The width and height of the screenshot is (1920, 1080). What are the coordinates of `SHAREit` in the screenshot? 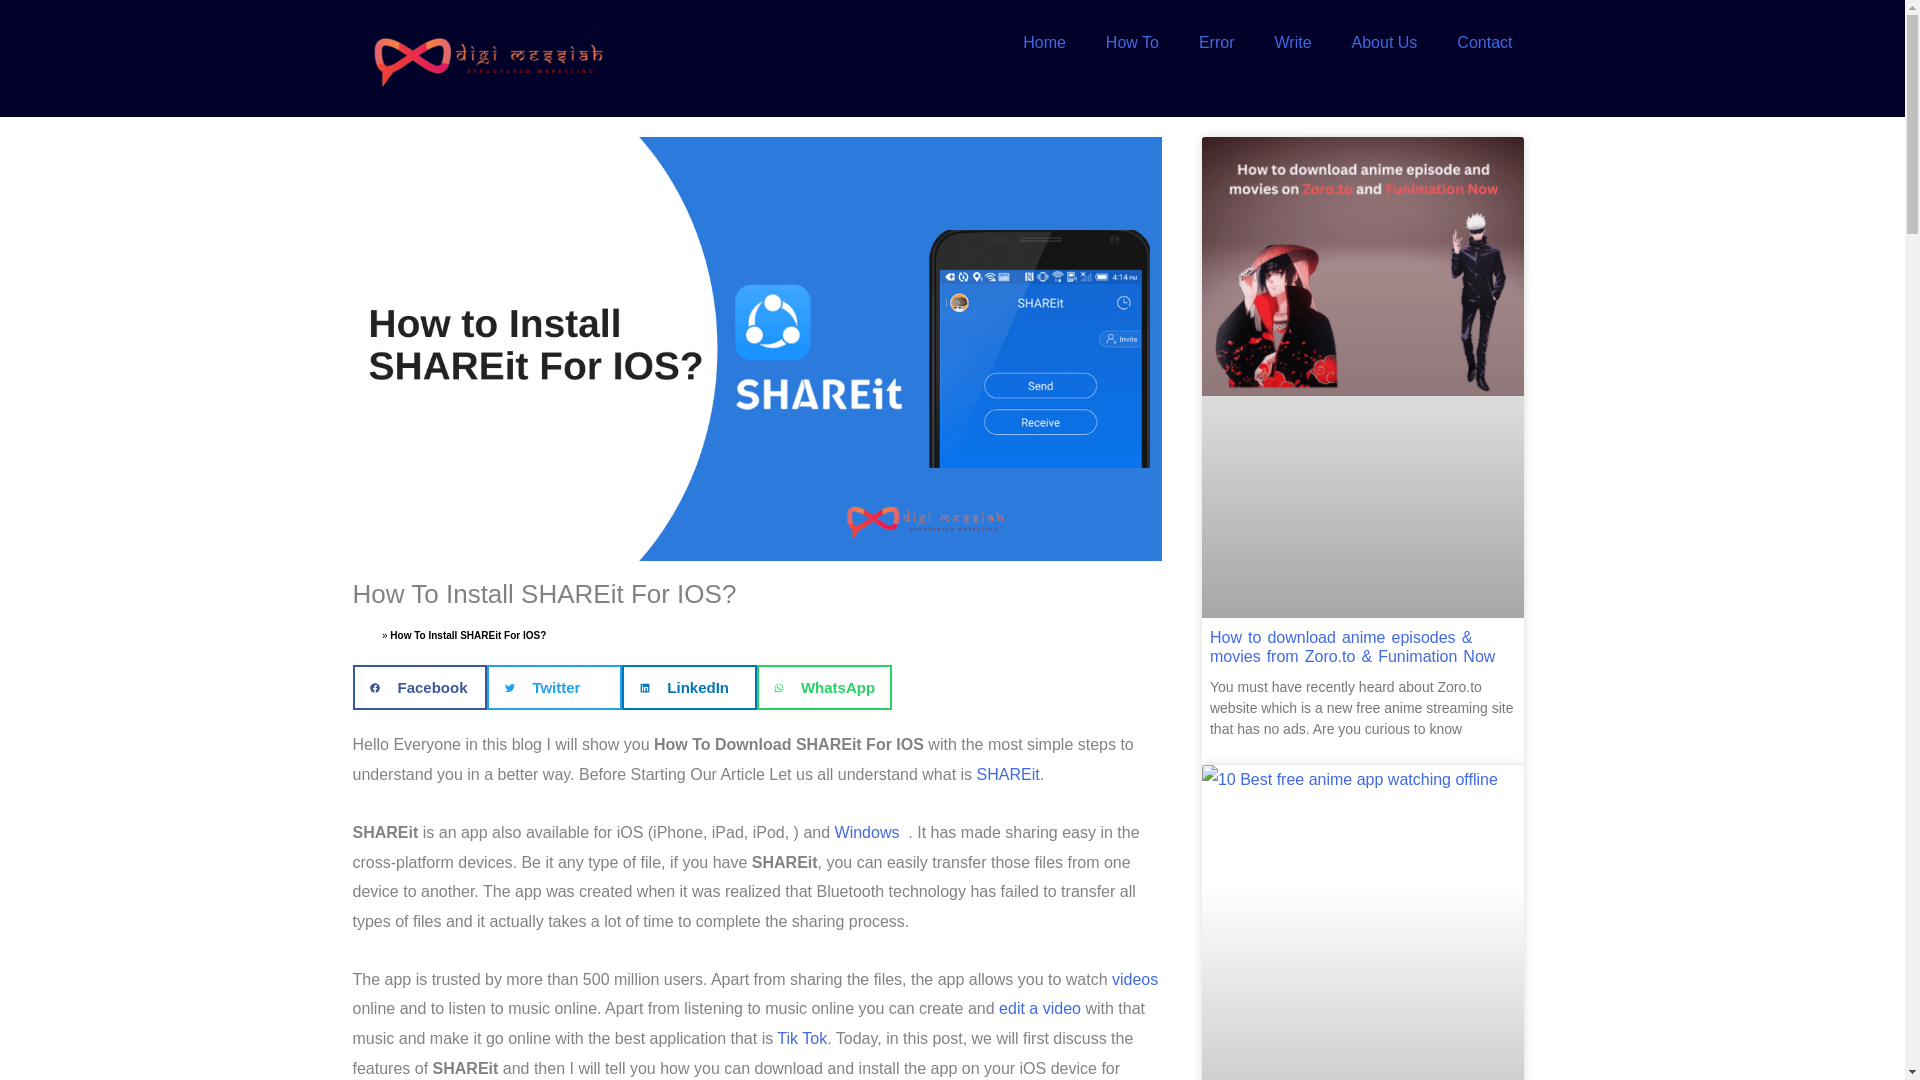 It's located at (1008, 774).